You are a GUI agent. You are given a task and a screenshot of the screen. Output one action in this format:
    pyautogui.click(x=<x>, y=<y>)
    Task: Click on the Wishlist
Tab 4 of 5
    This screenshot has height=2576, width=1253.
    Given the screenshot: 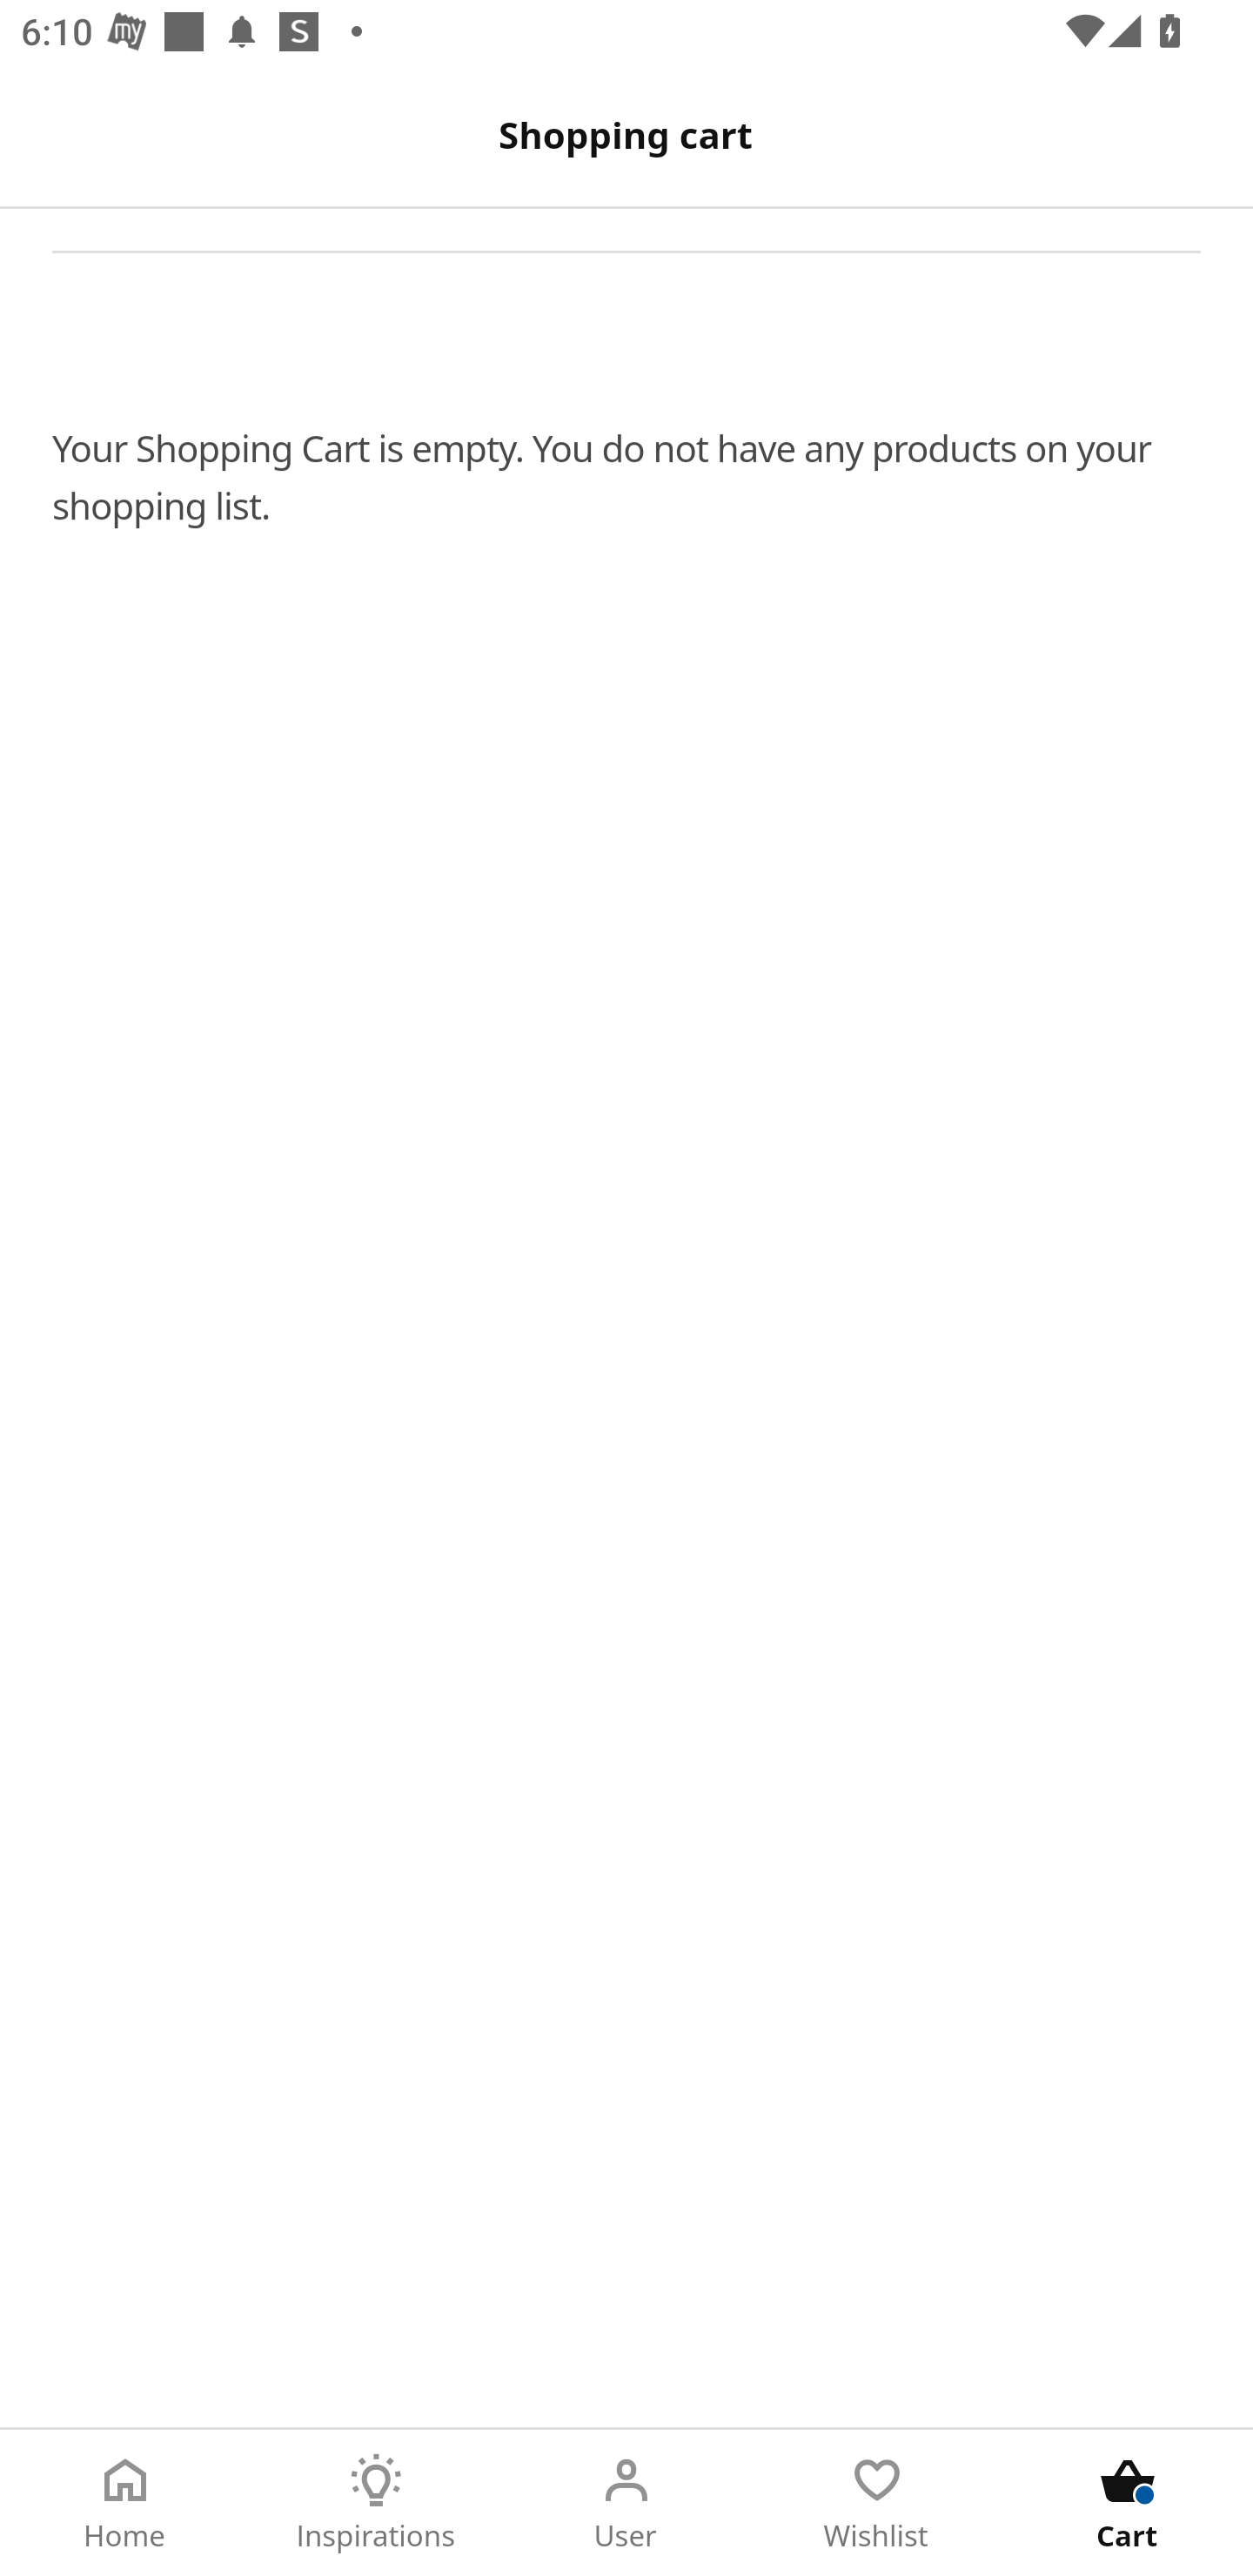 What is the action you would take?
    pyautogui.click(x=877, y=2503)
    